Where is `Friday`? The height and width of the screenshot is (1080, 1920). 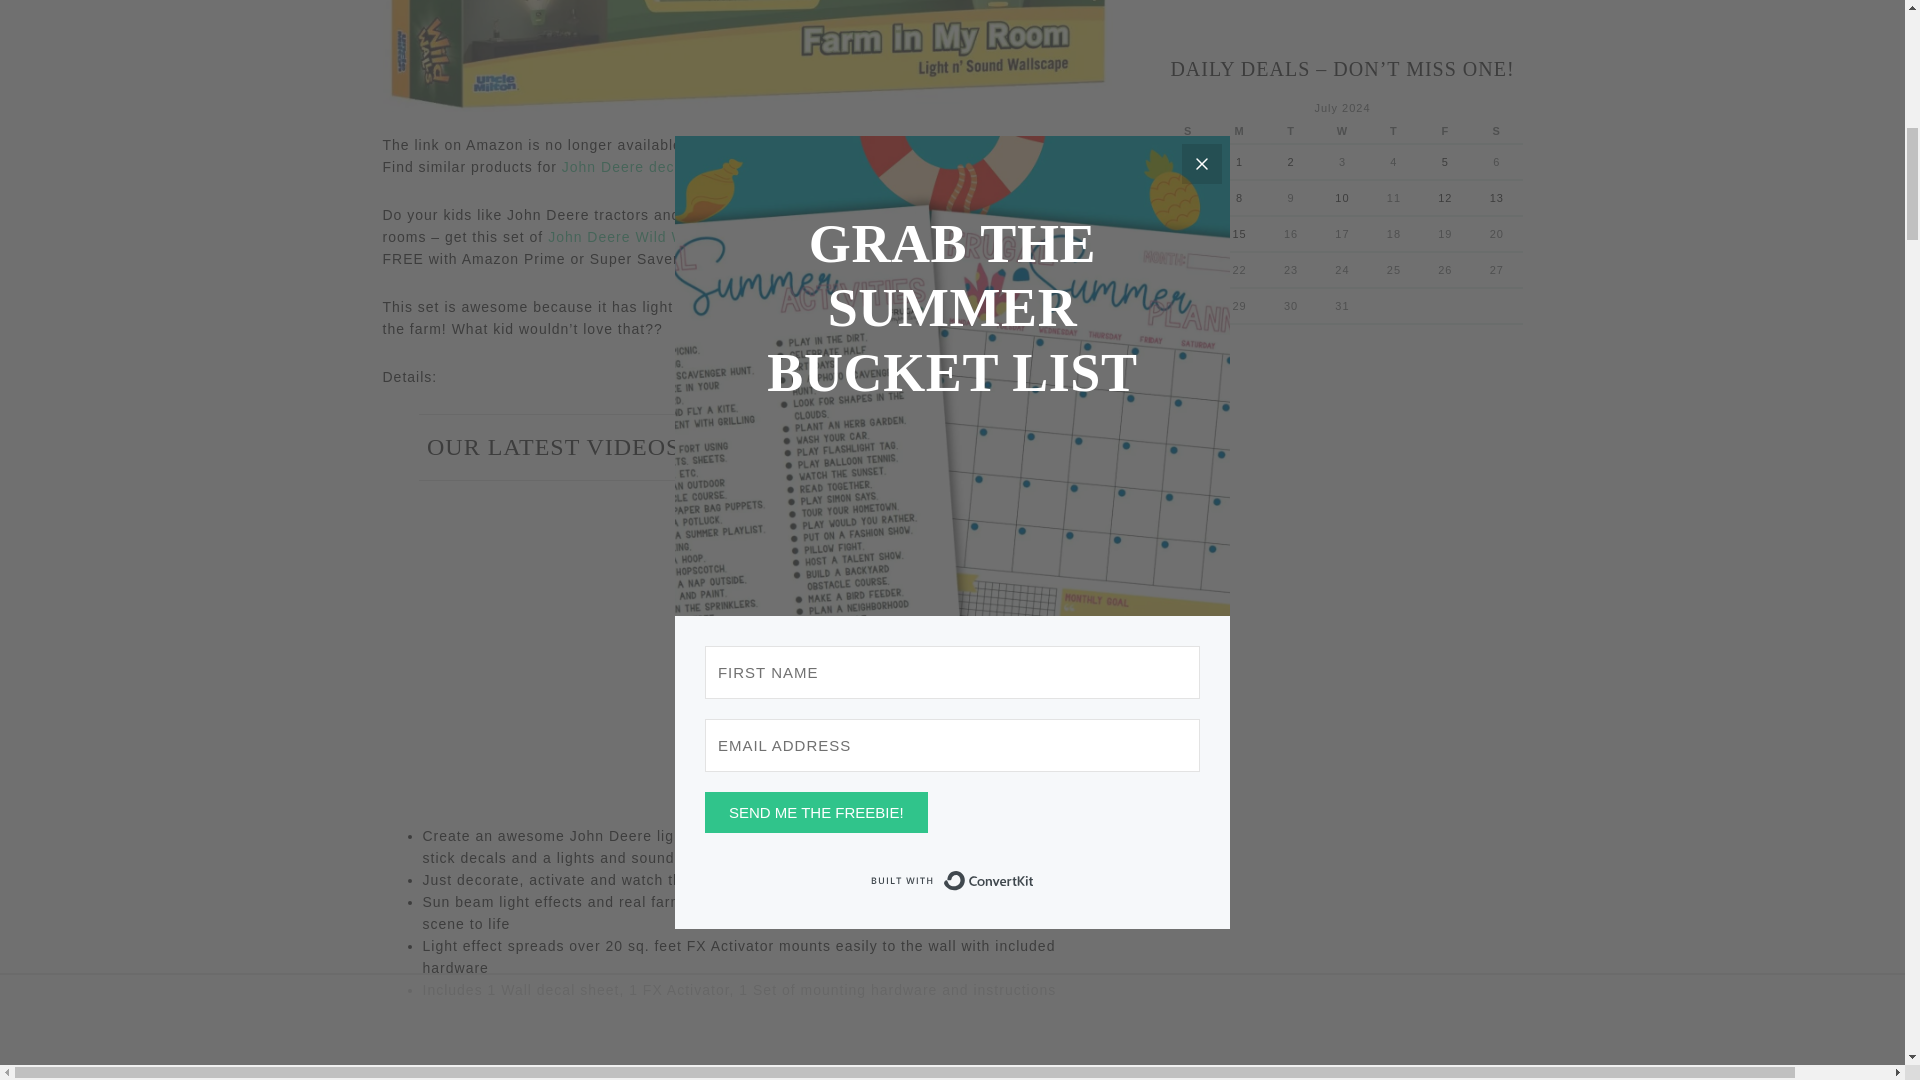 Friday is located at coordinates (1445, 130).